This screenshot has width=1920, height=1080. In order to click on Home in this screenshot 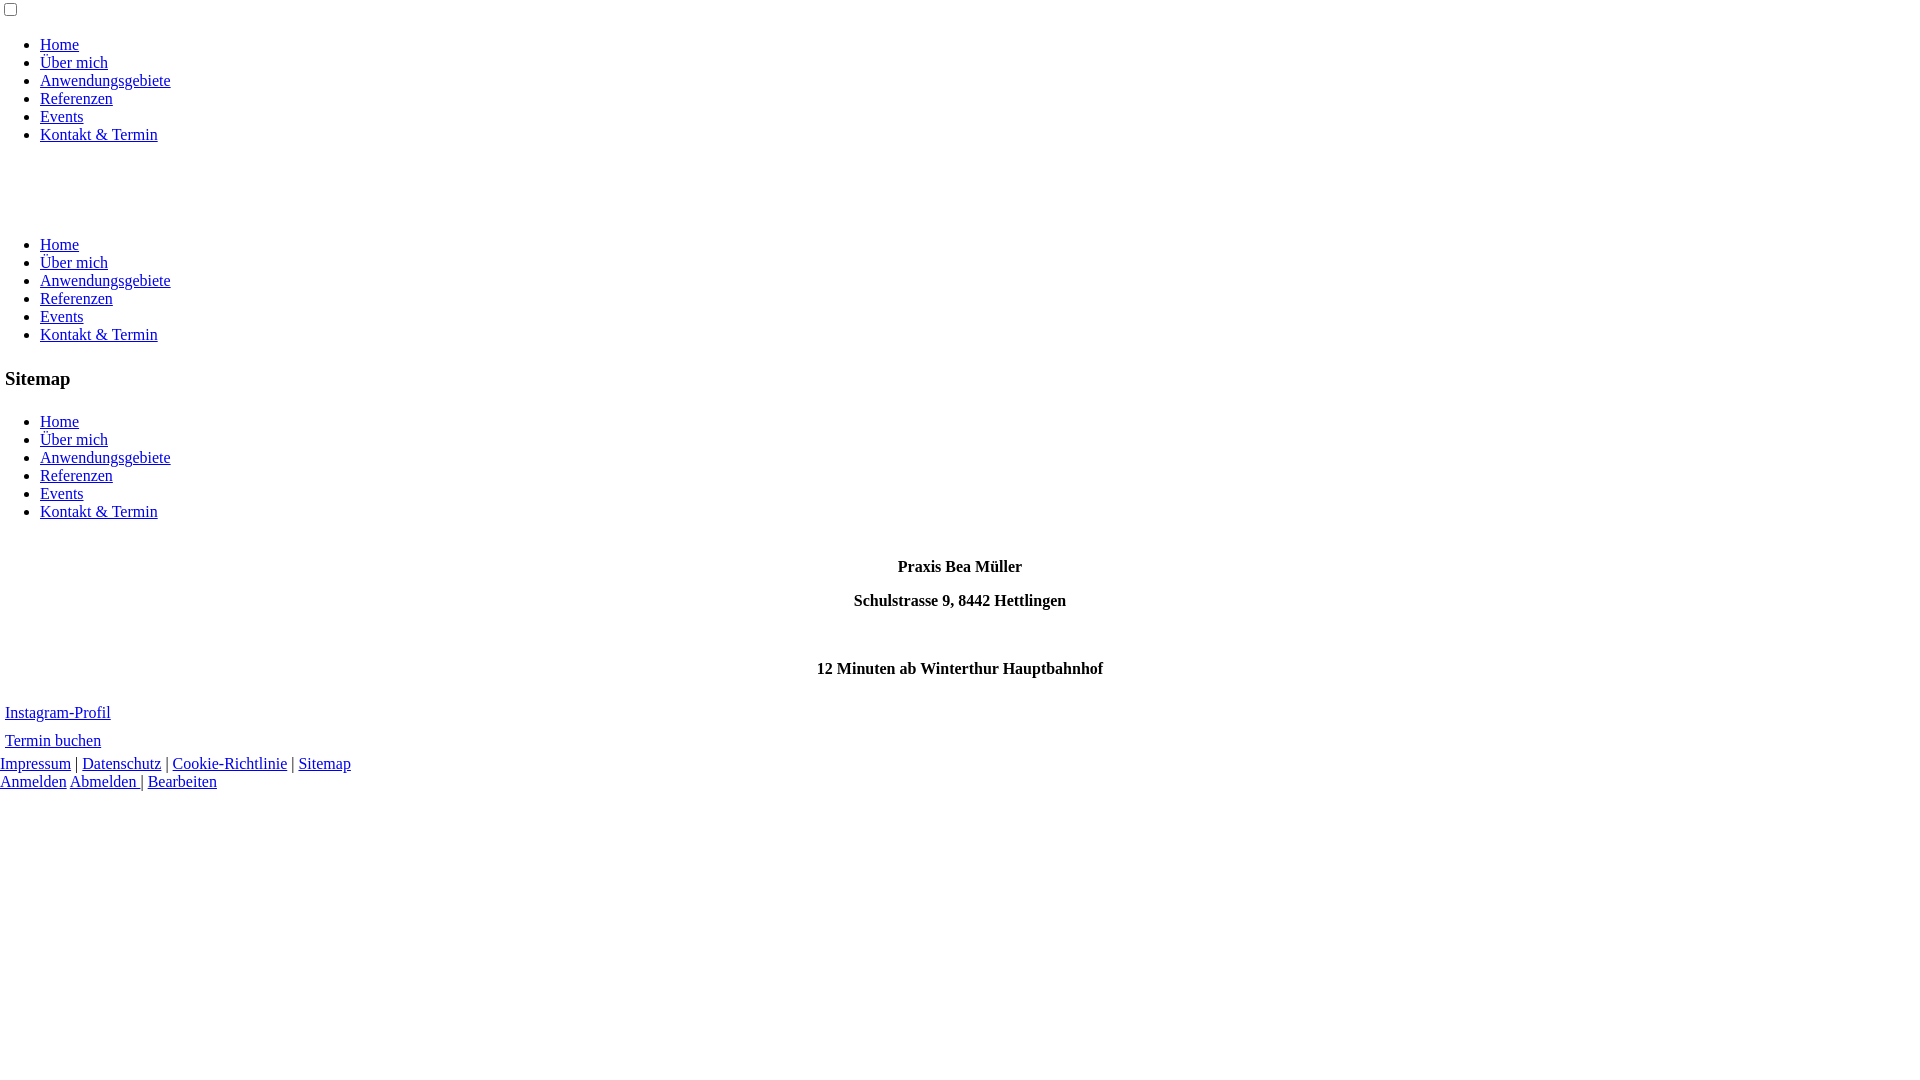, I will do `click(60, 44)`.